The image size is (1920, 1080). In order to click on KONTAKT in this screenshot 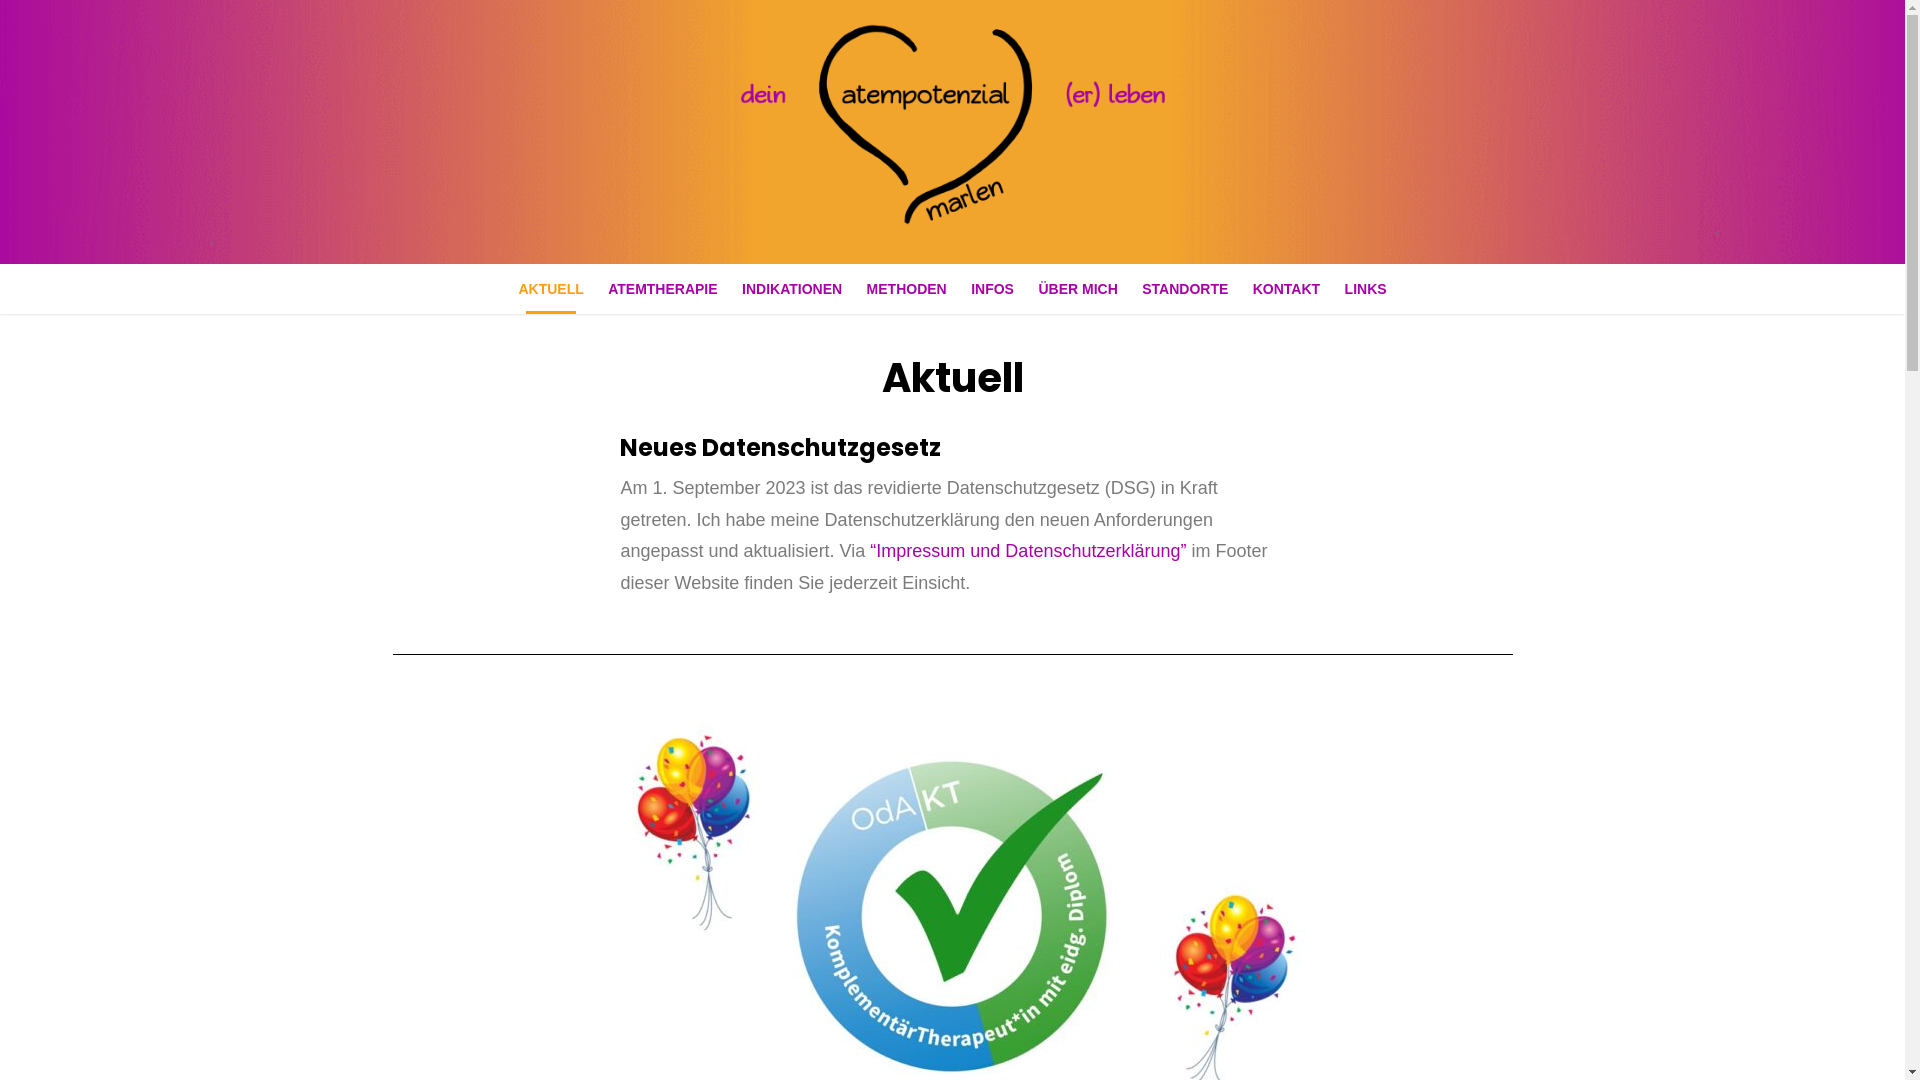, I will do `click(1286, 289)`.